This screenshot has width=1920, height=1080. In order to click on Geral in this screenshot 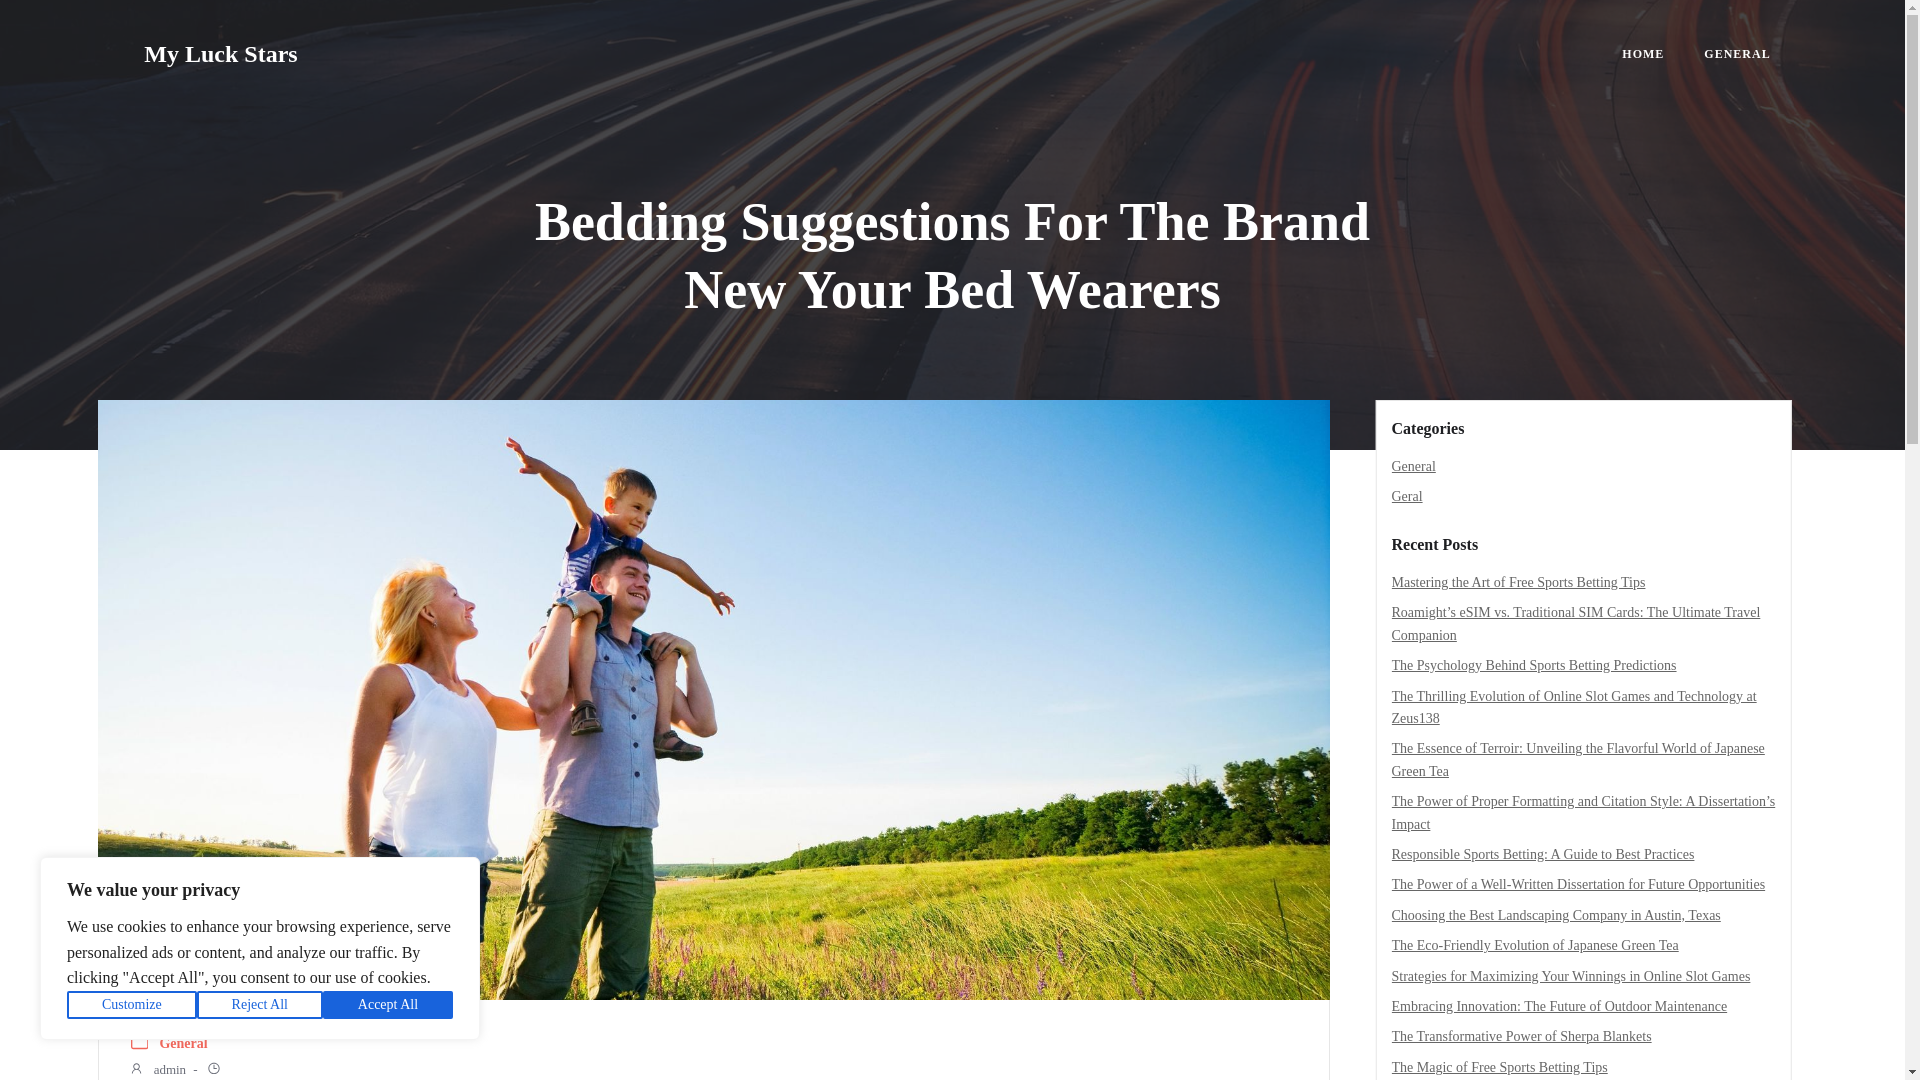, I will do `click(1407, 496)`.